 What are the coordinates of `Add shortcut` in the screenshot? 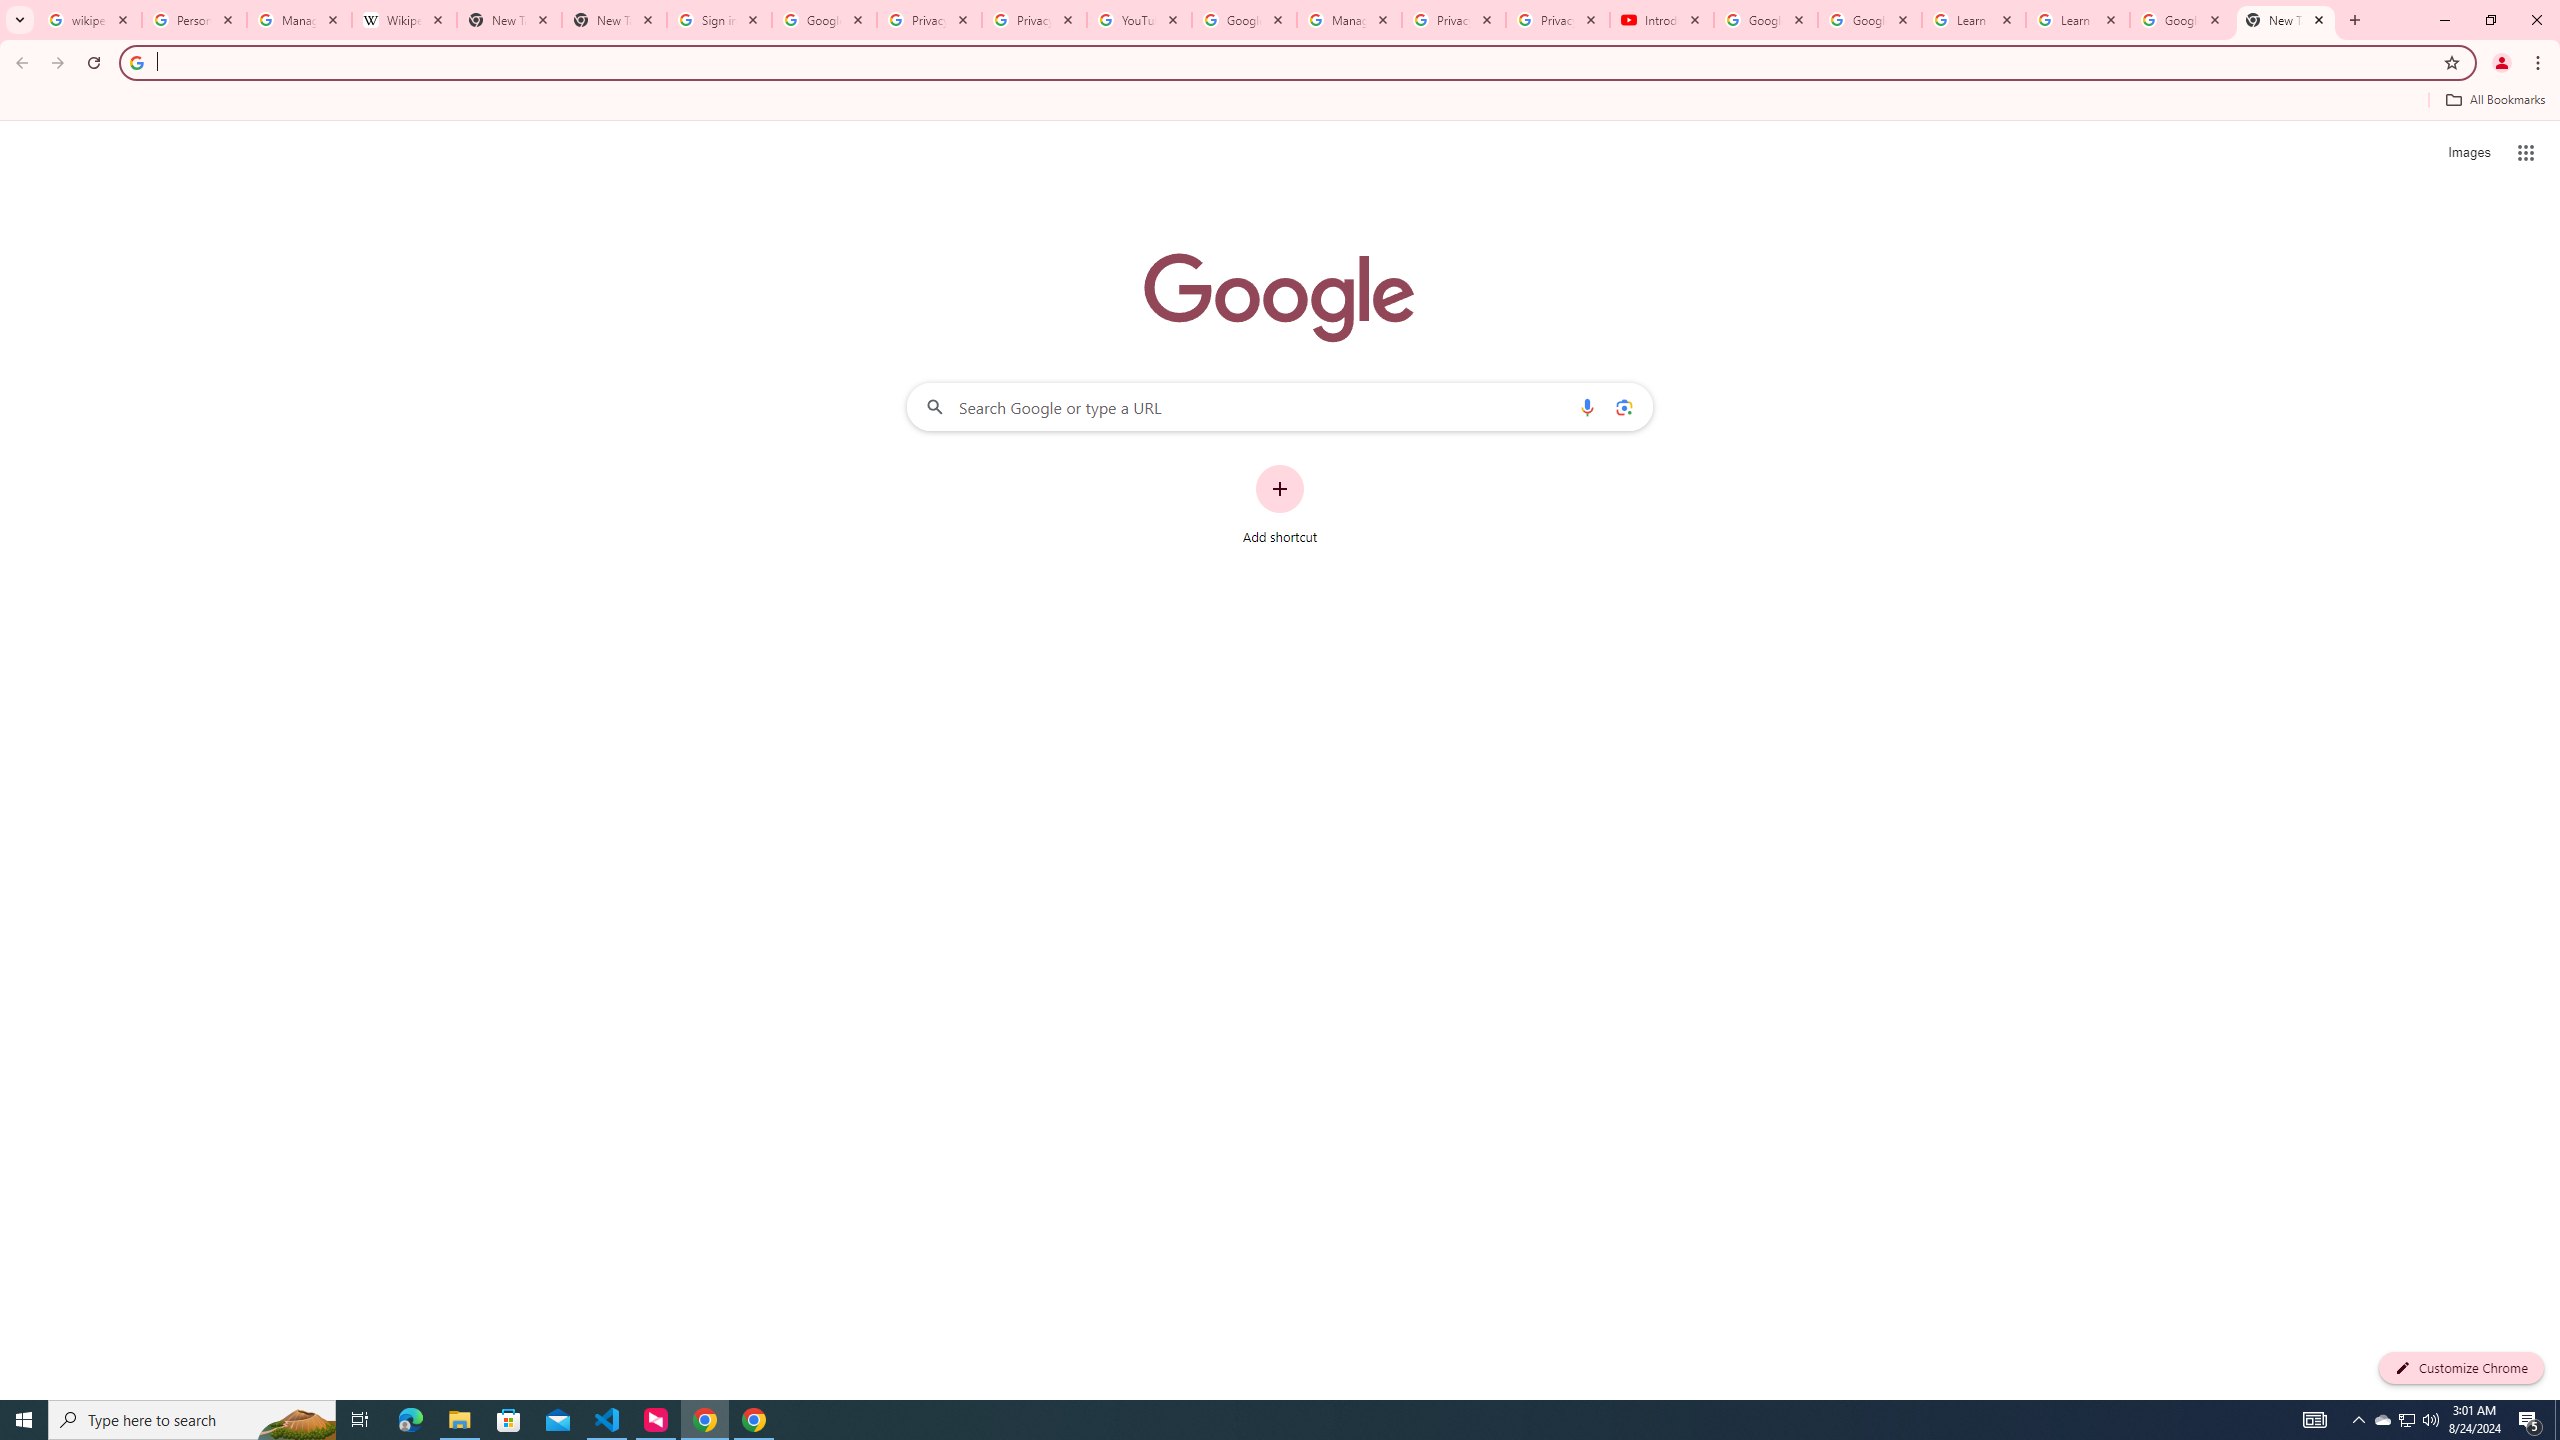 It's located at (1280, 505).